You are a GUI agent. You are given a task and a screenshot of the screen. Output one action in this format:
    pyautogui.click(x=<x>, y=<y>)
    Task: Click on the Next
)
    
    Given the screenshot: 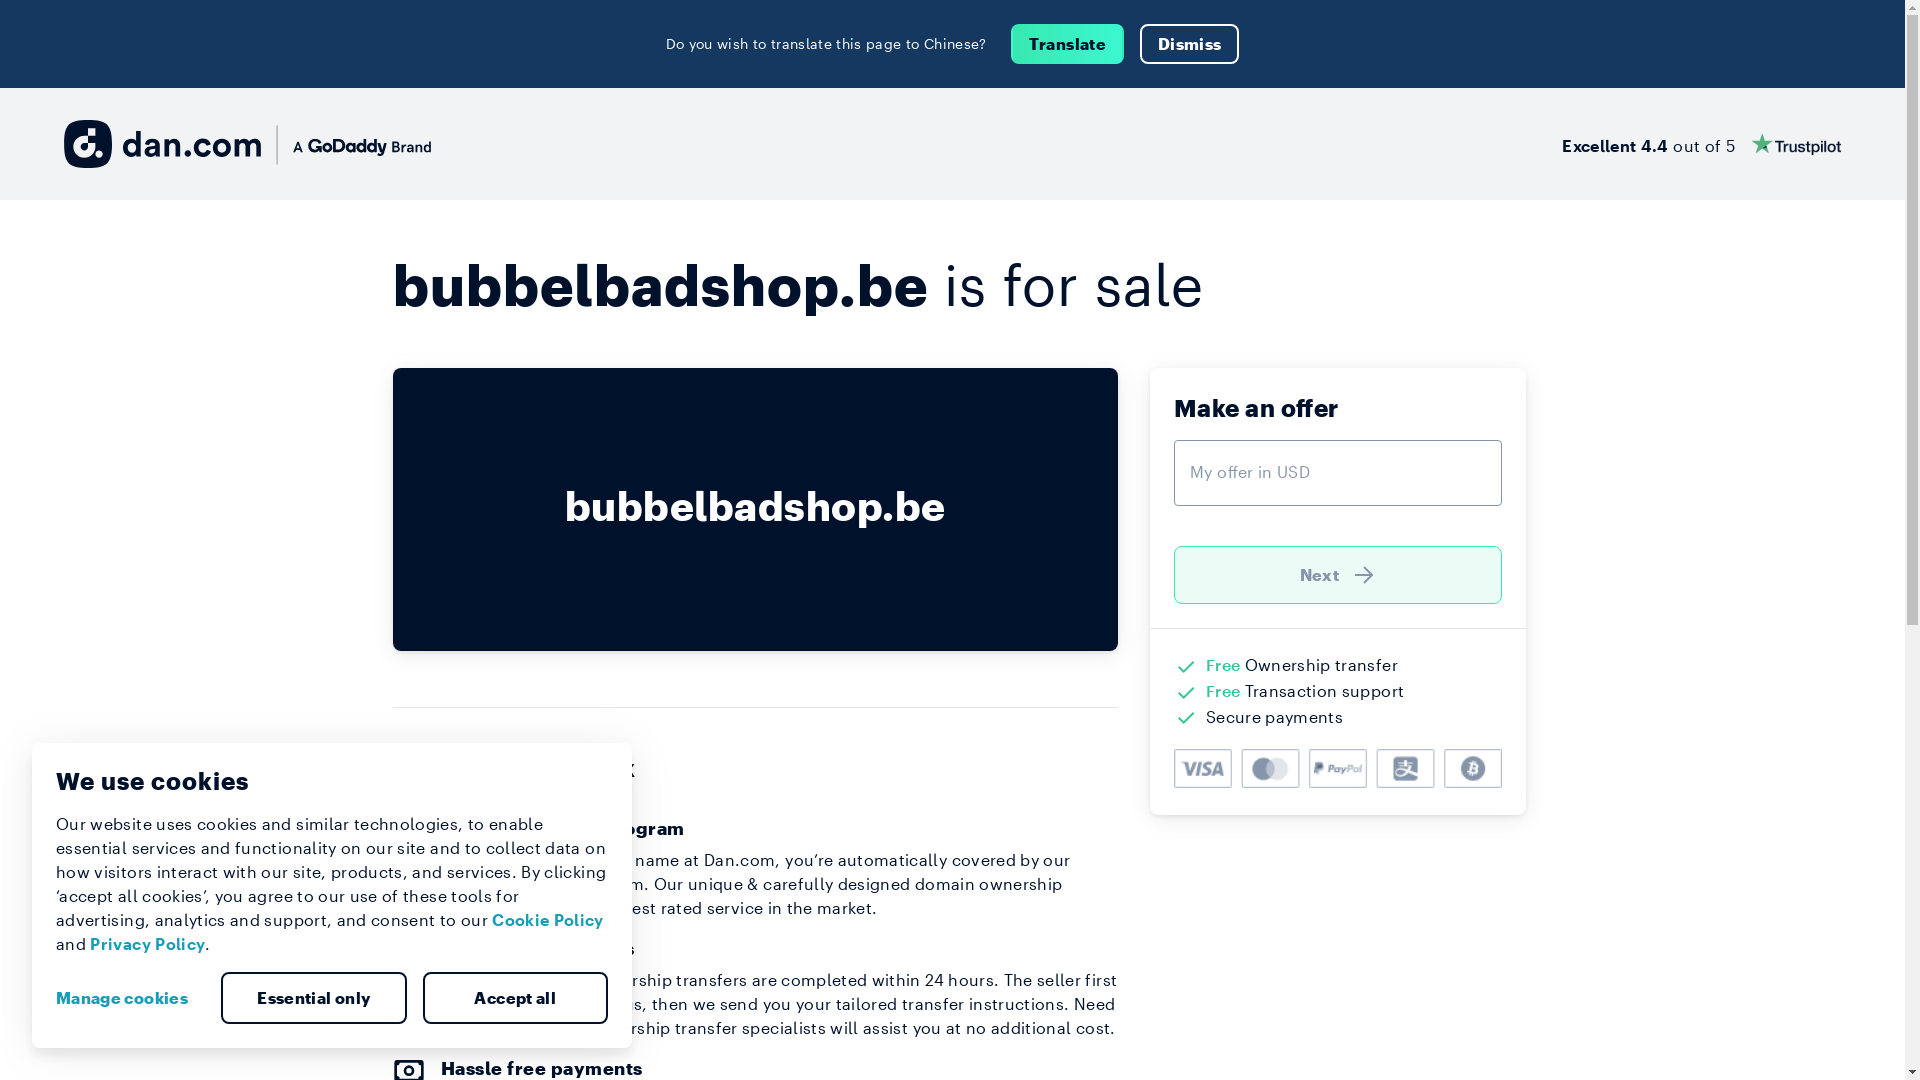 What is the action you would take?
    pyautogui.click(x=1338, y=575)
    